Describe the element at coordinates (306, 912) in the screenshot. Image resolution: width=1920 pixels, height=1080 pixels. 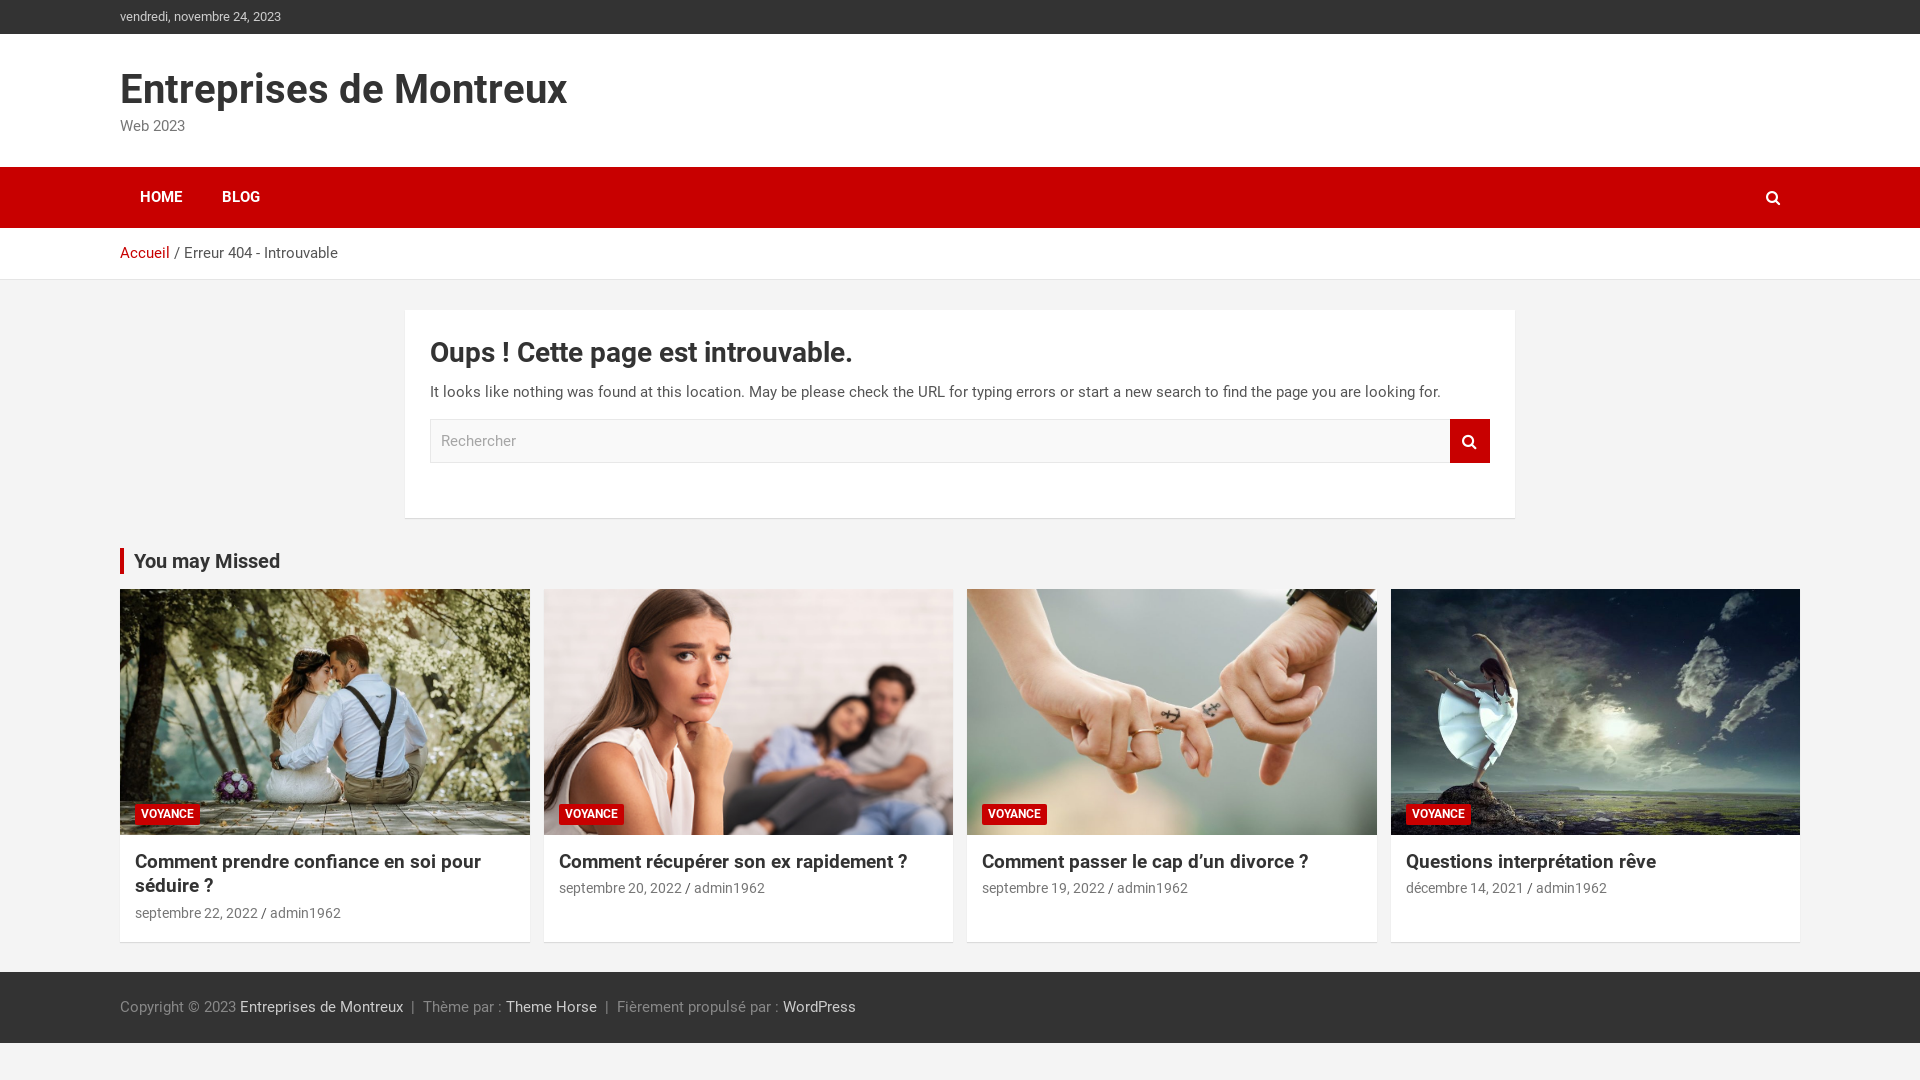
I see `admin1962` at that location.